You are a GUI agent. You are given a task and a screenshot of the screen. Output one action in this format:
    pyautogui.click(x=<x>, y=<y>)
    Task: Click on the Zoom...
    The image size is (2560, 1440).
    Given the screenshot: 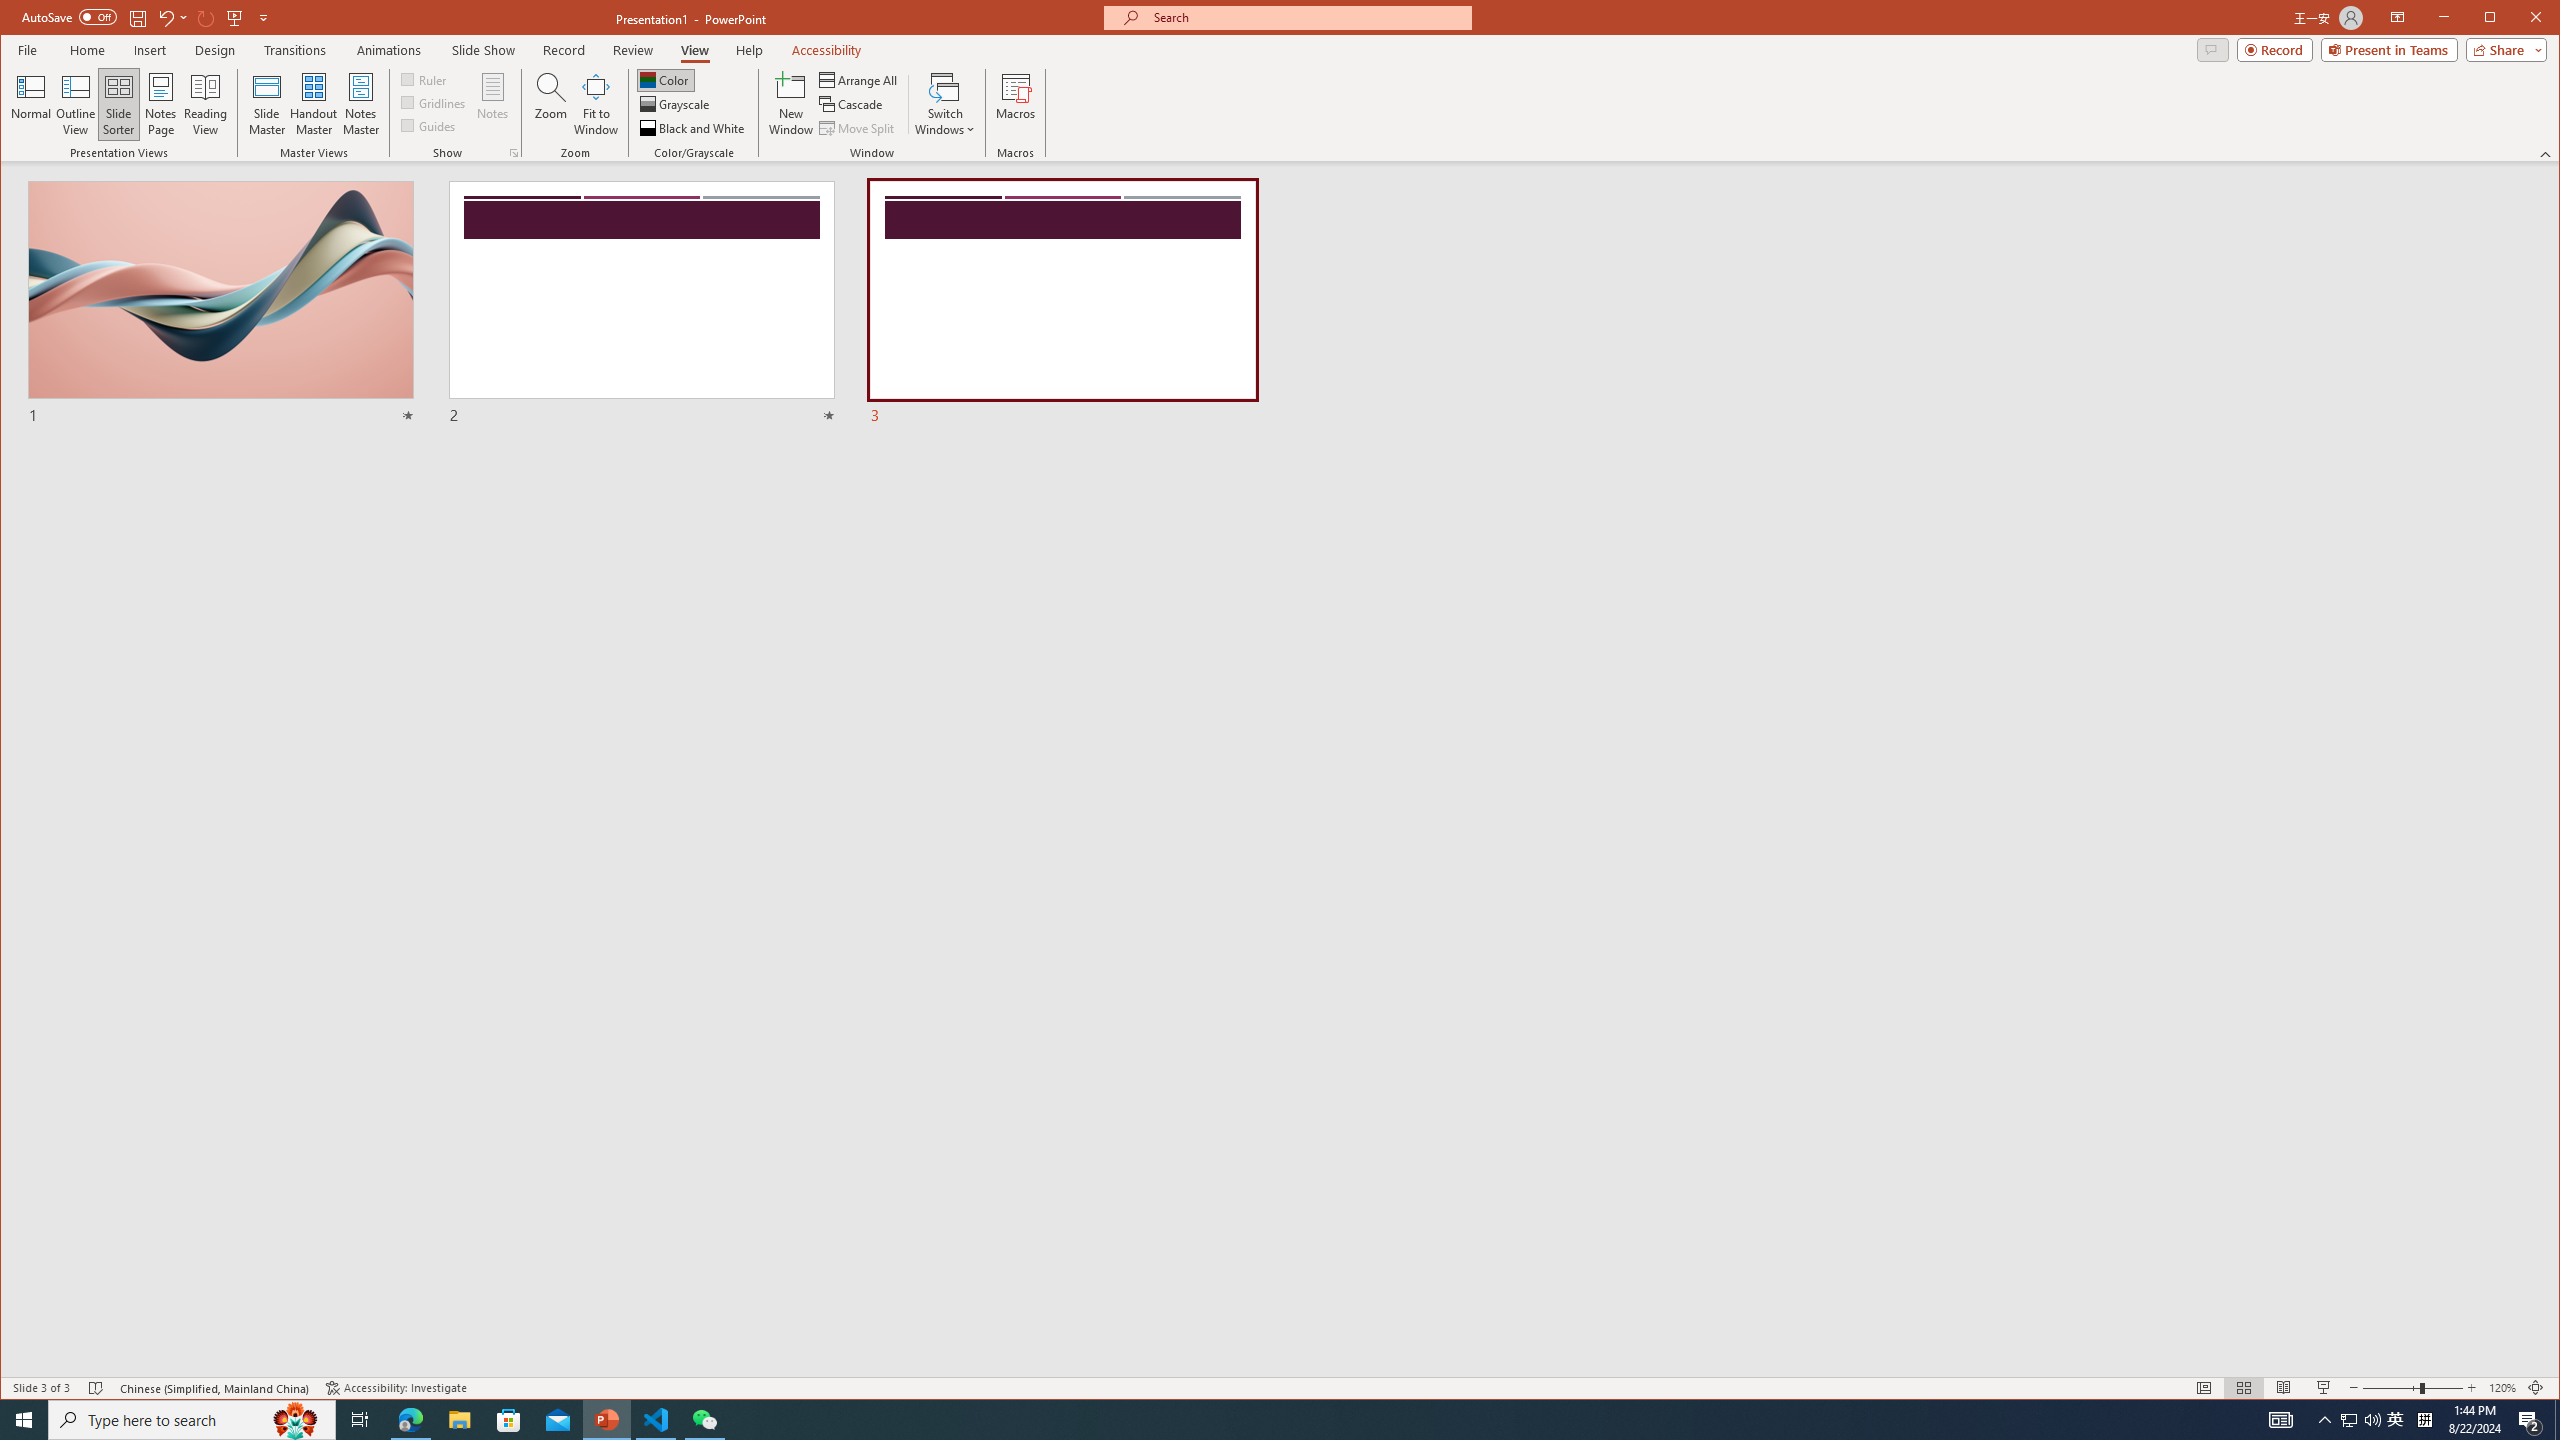 What is the action you would take?
    pyautogui.click(x=550, y=104)
    